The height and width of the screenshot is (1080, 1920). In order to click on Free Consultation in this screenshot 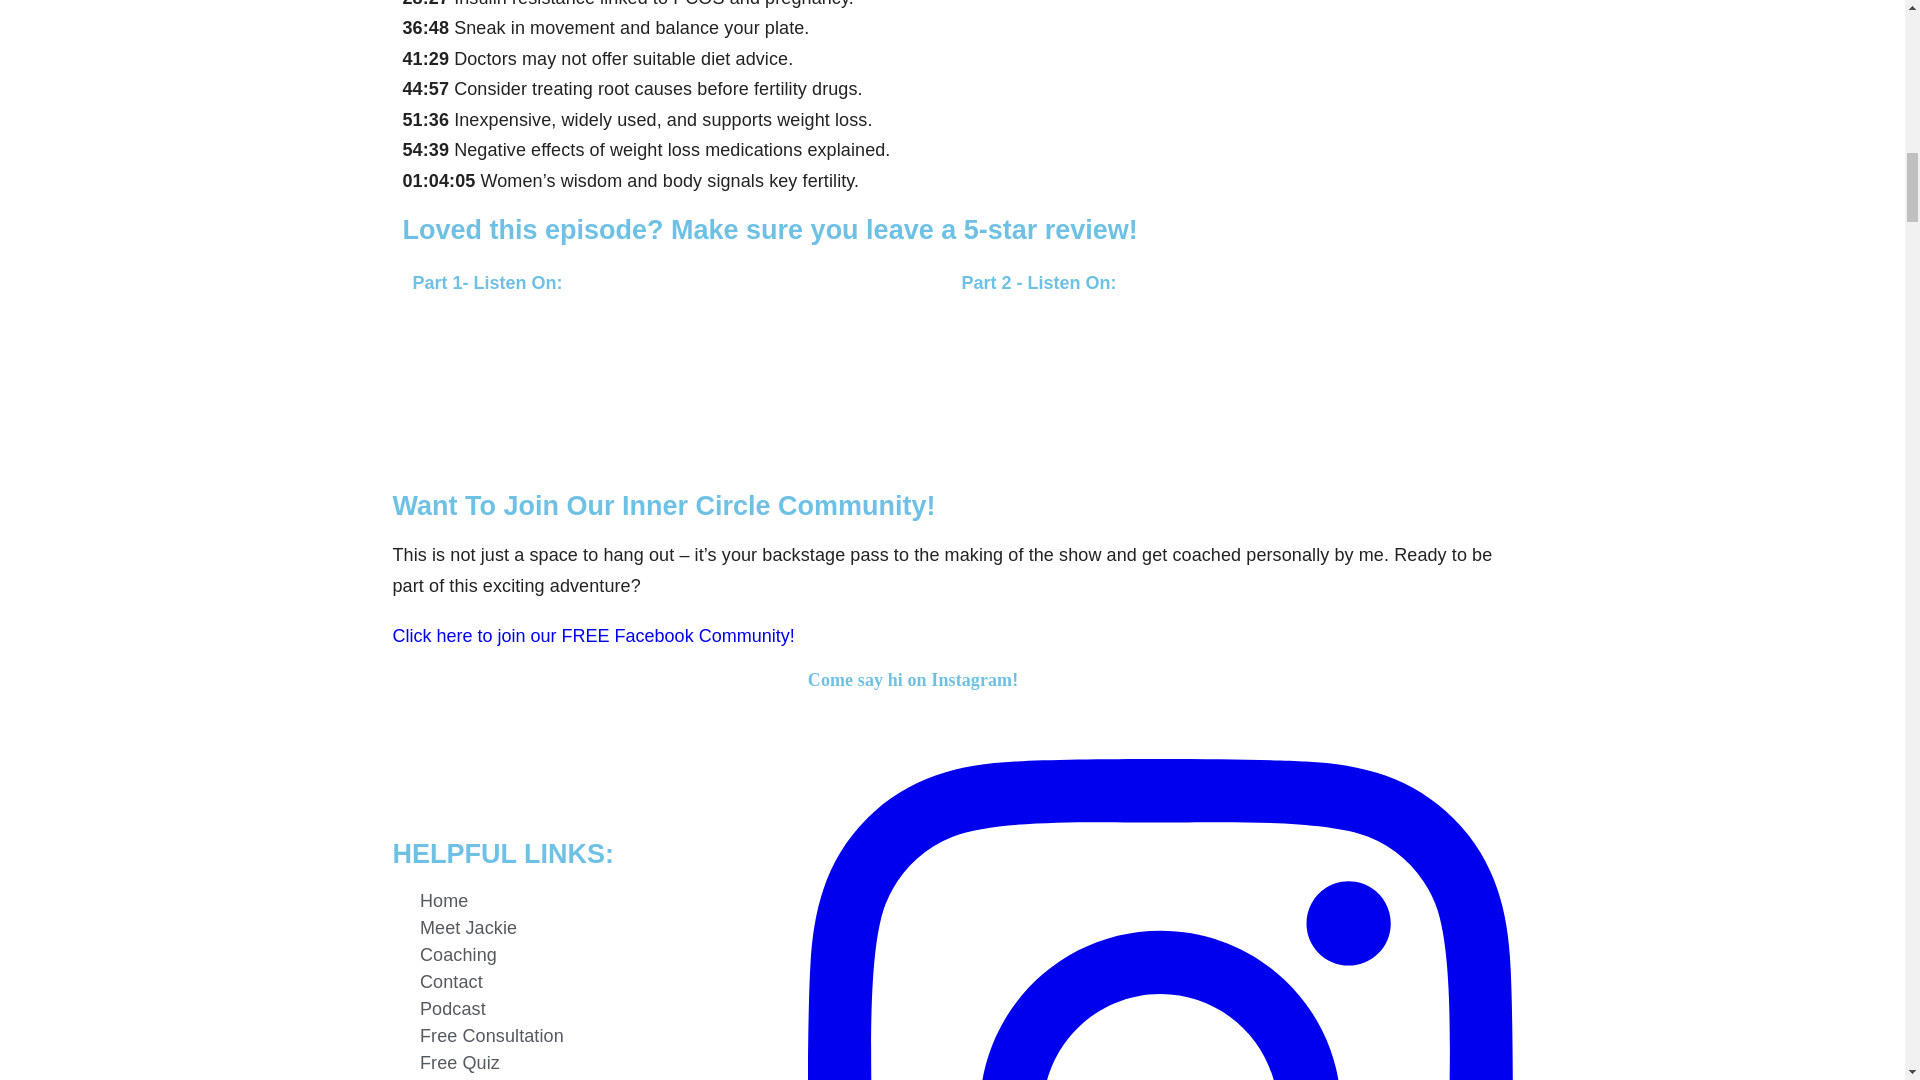, I will do `click(589, 1036)`.